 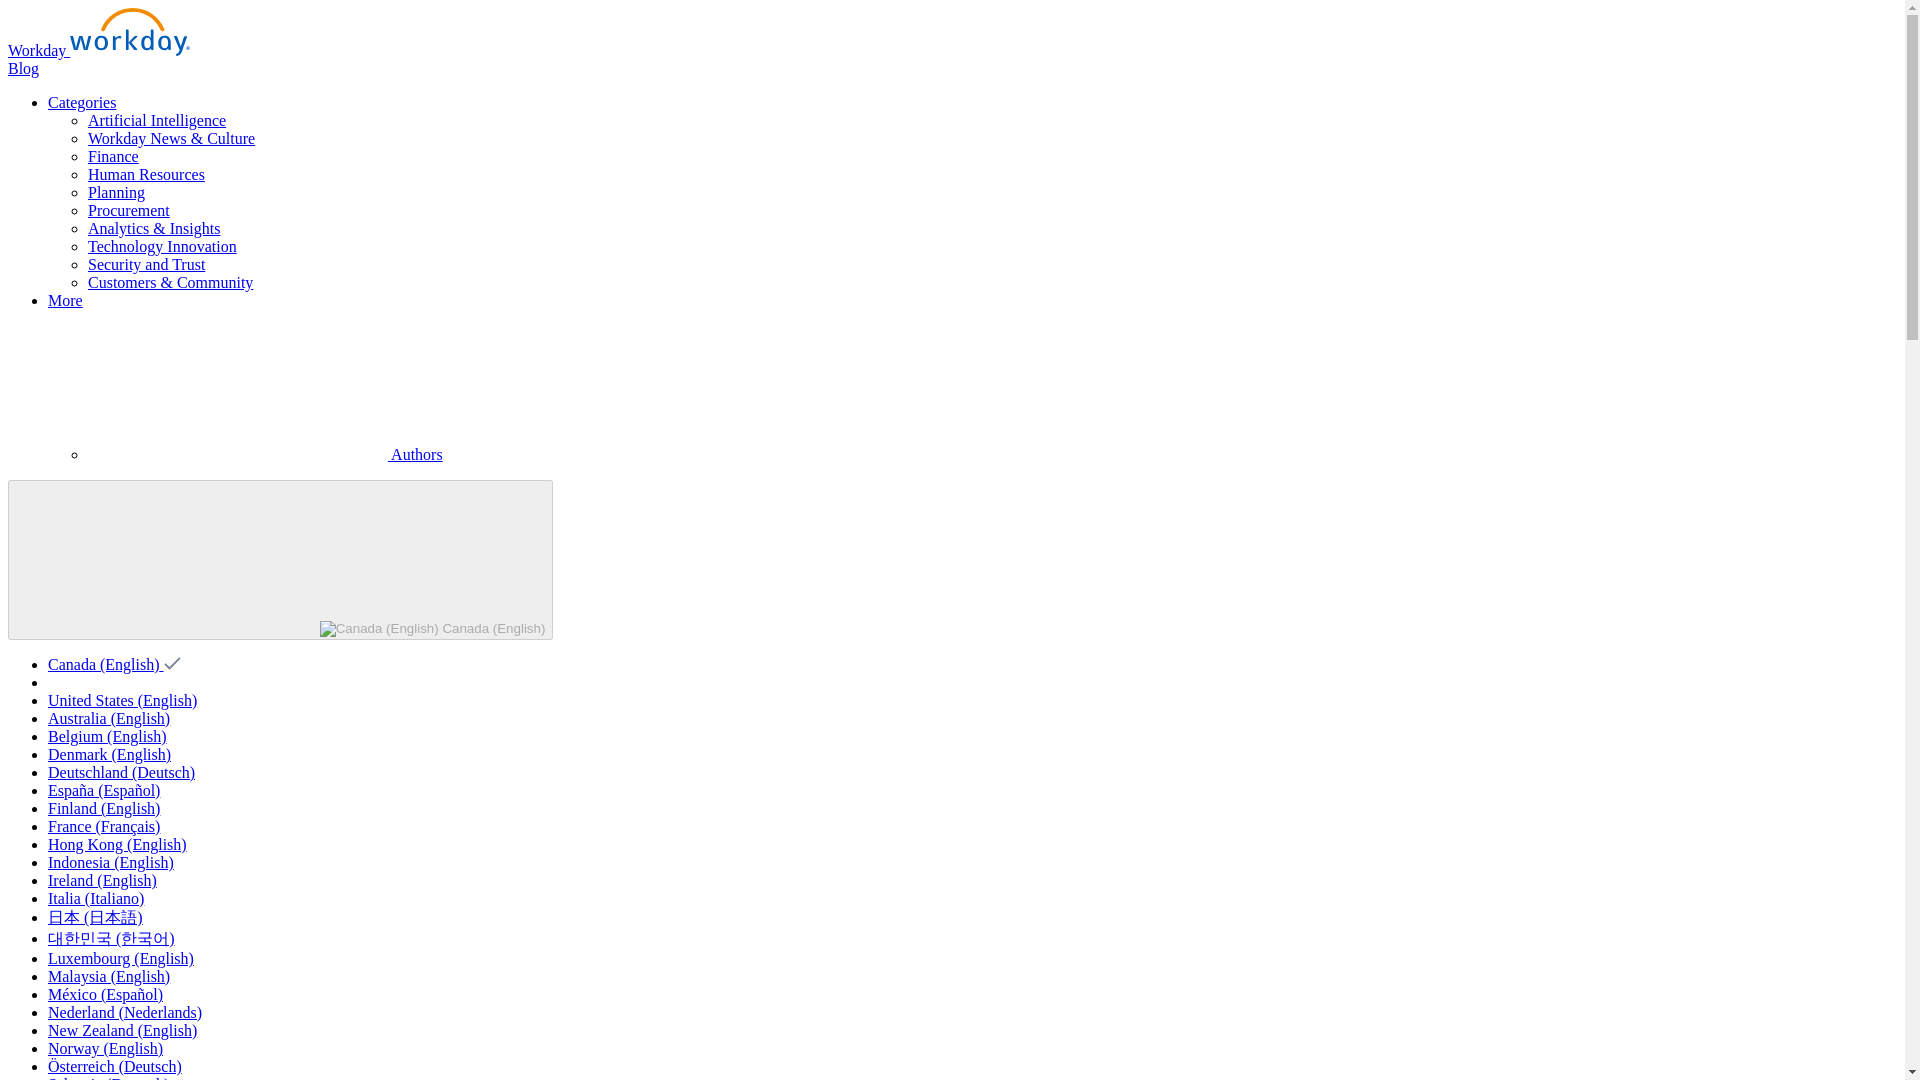 What do you see at coordinates (65, 300) in the screenshot?
I see `More` at bounding box center [65, 300].